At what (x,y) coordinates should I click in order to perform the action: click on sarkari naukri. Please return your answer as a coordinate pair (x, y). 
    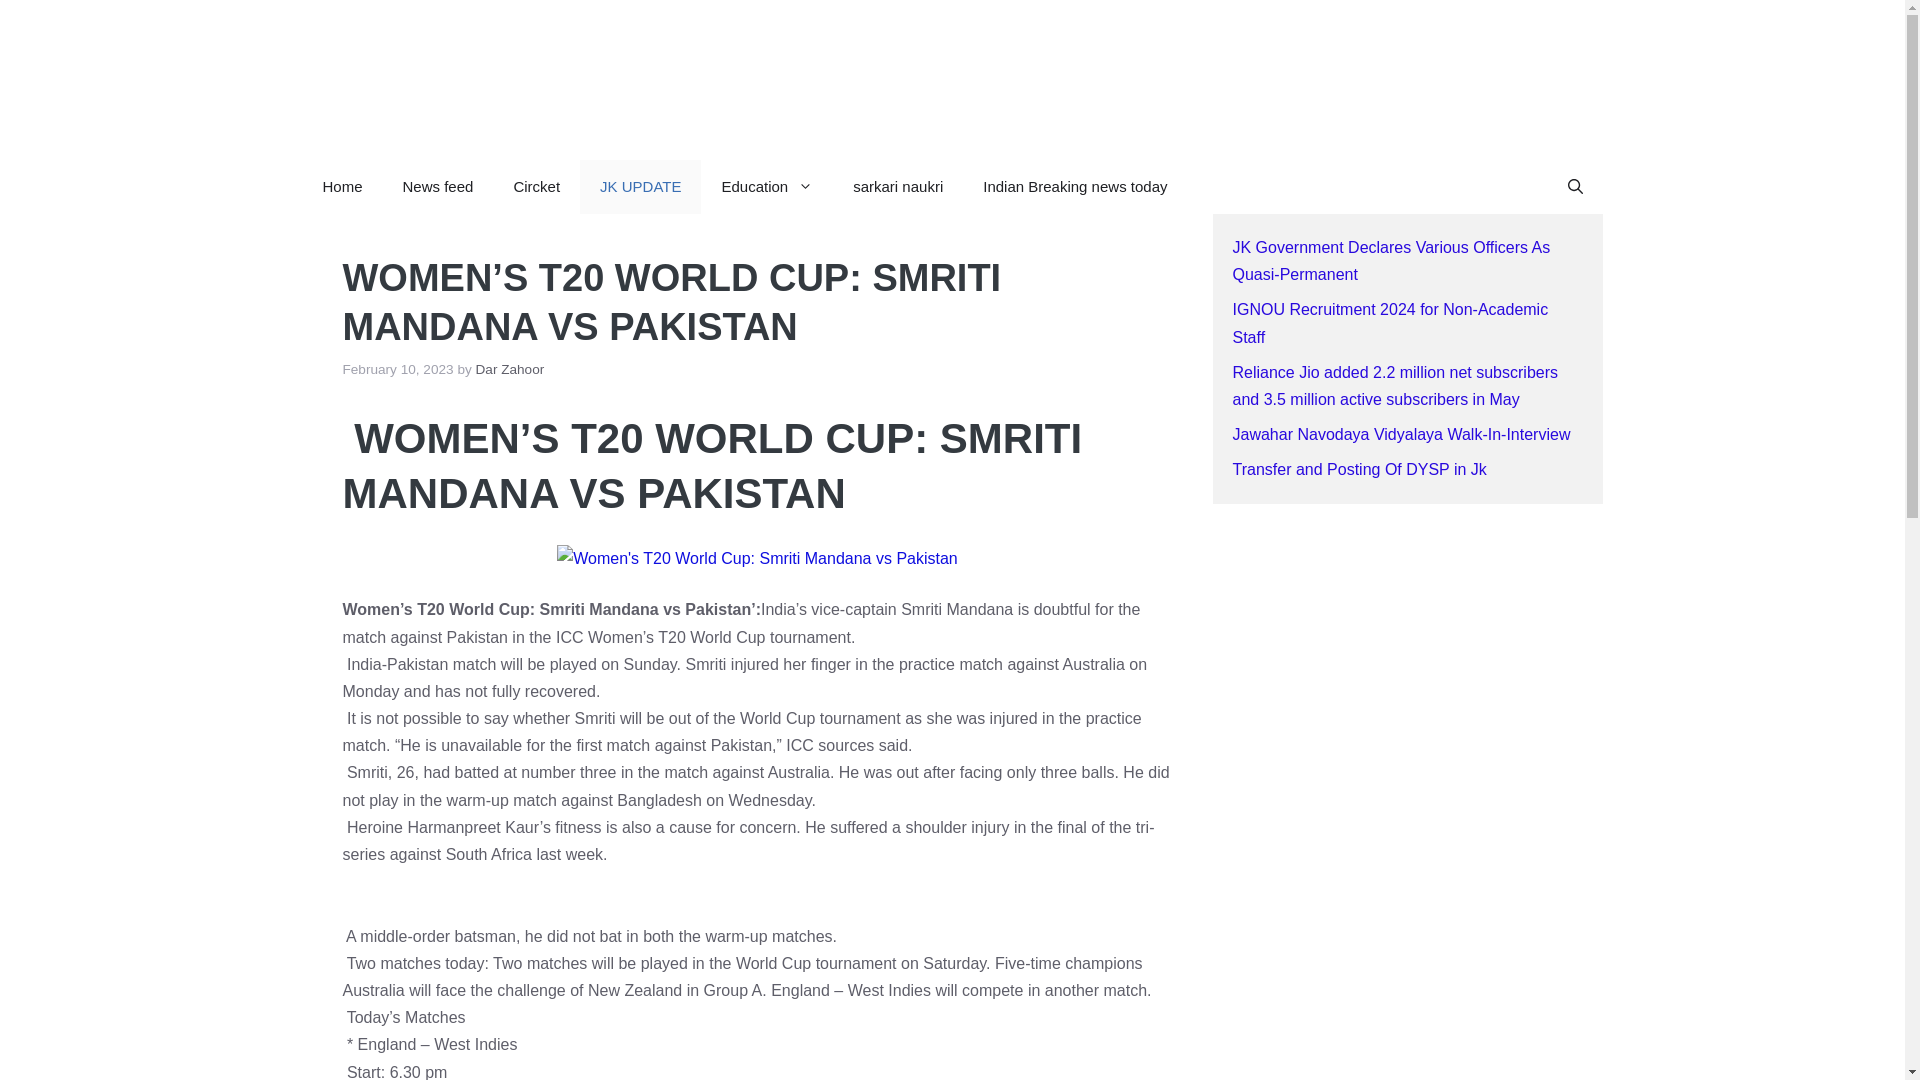
    Looking at the image, I should click on (898, 186).